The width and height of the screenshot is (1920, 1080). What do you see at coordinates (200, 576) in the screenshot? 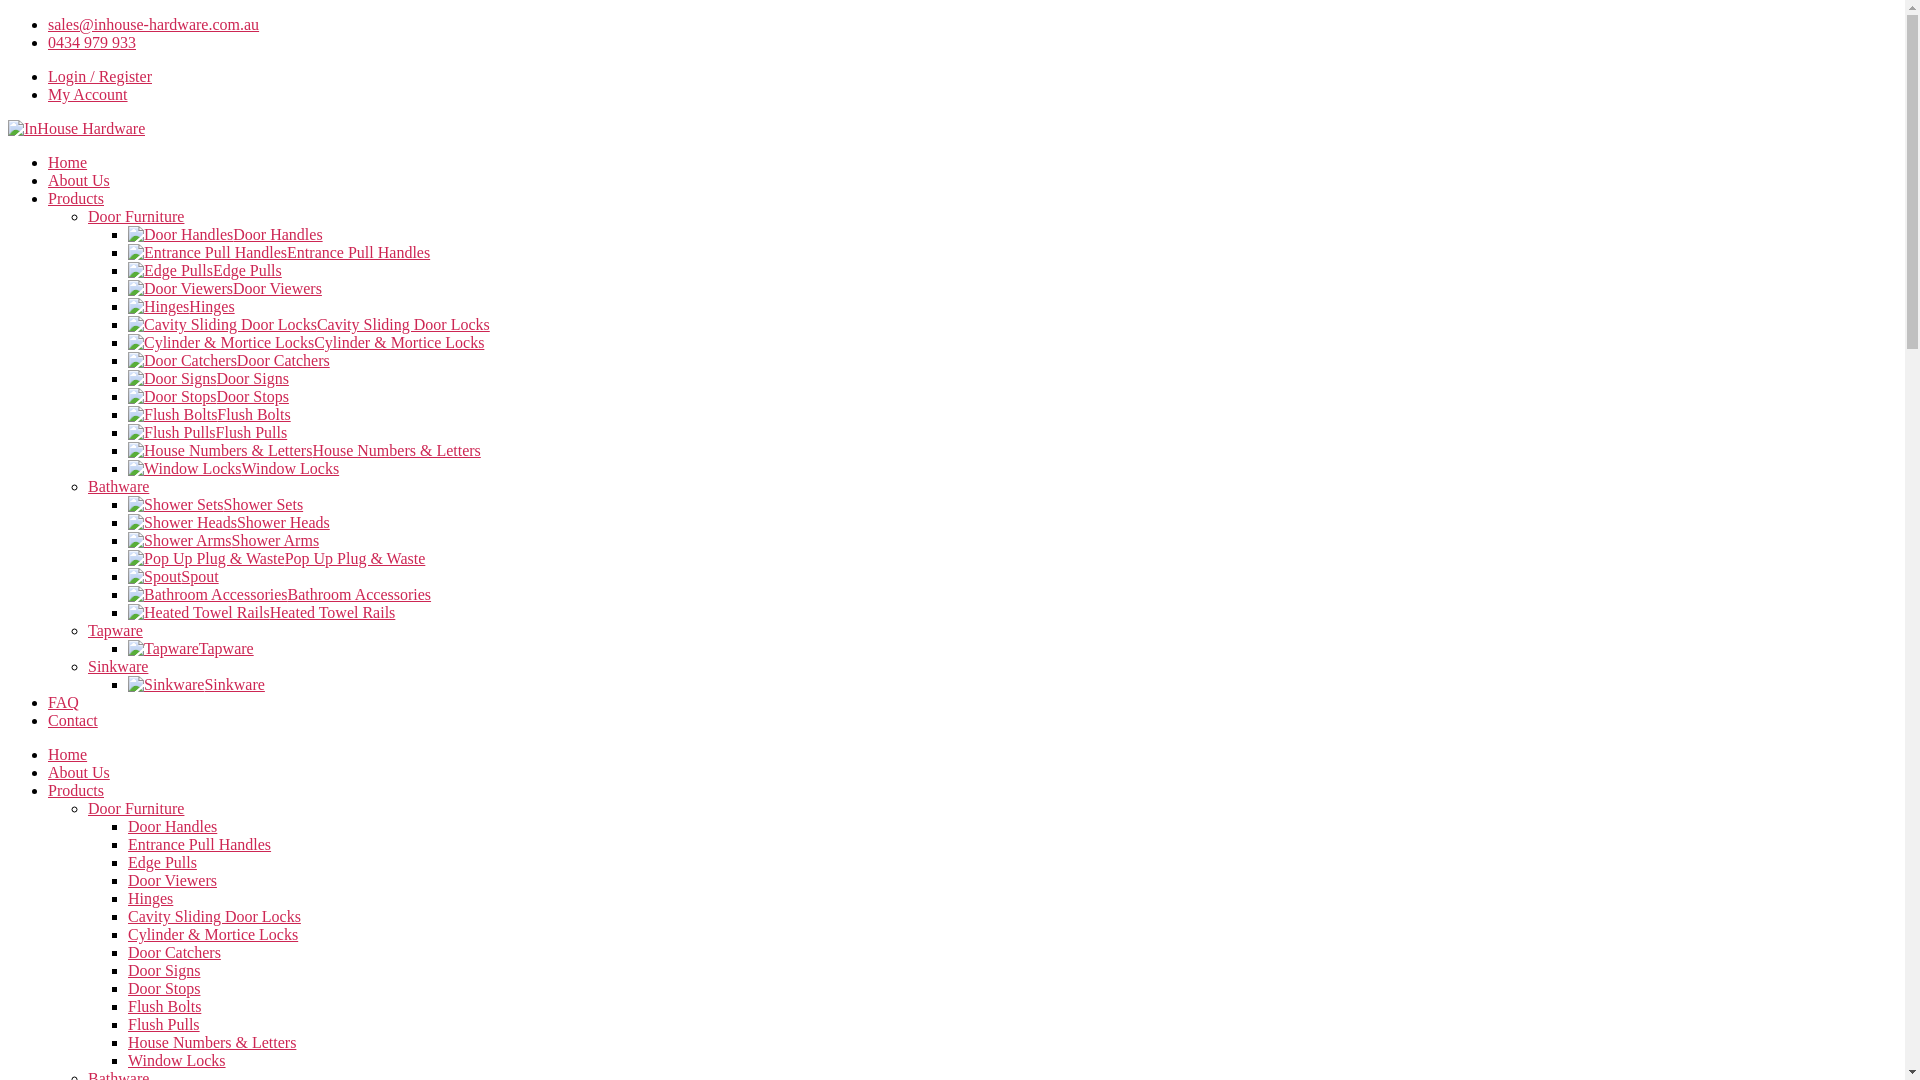
I see `Spout` at bounding box center [200, 576].